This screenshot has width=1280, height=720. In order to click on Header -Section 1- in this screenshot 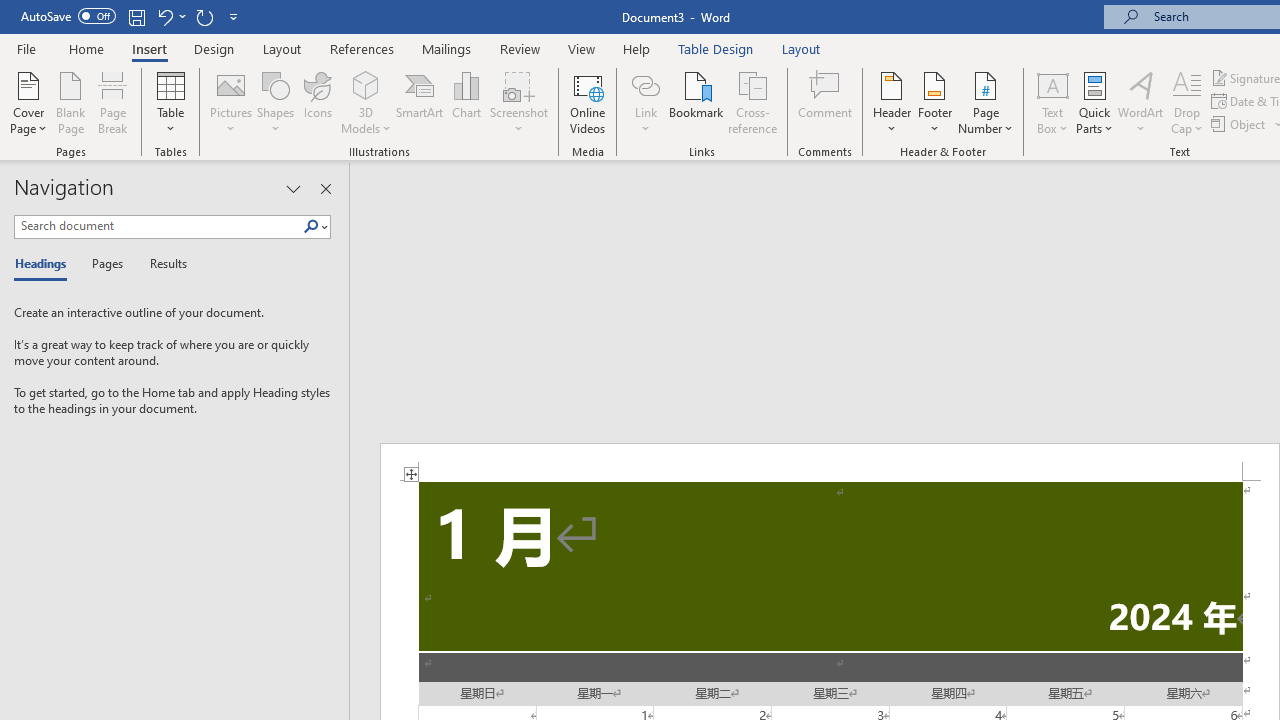, I will do `click(830, 462)`.